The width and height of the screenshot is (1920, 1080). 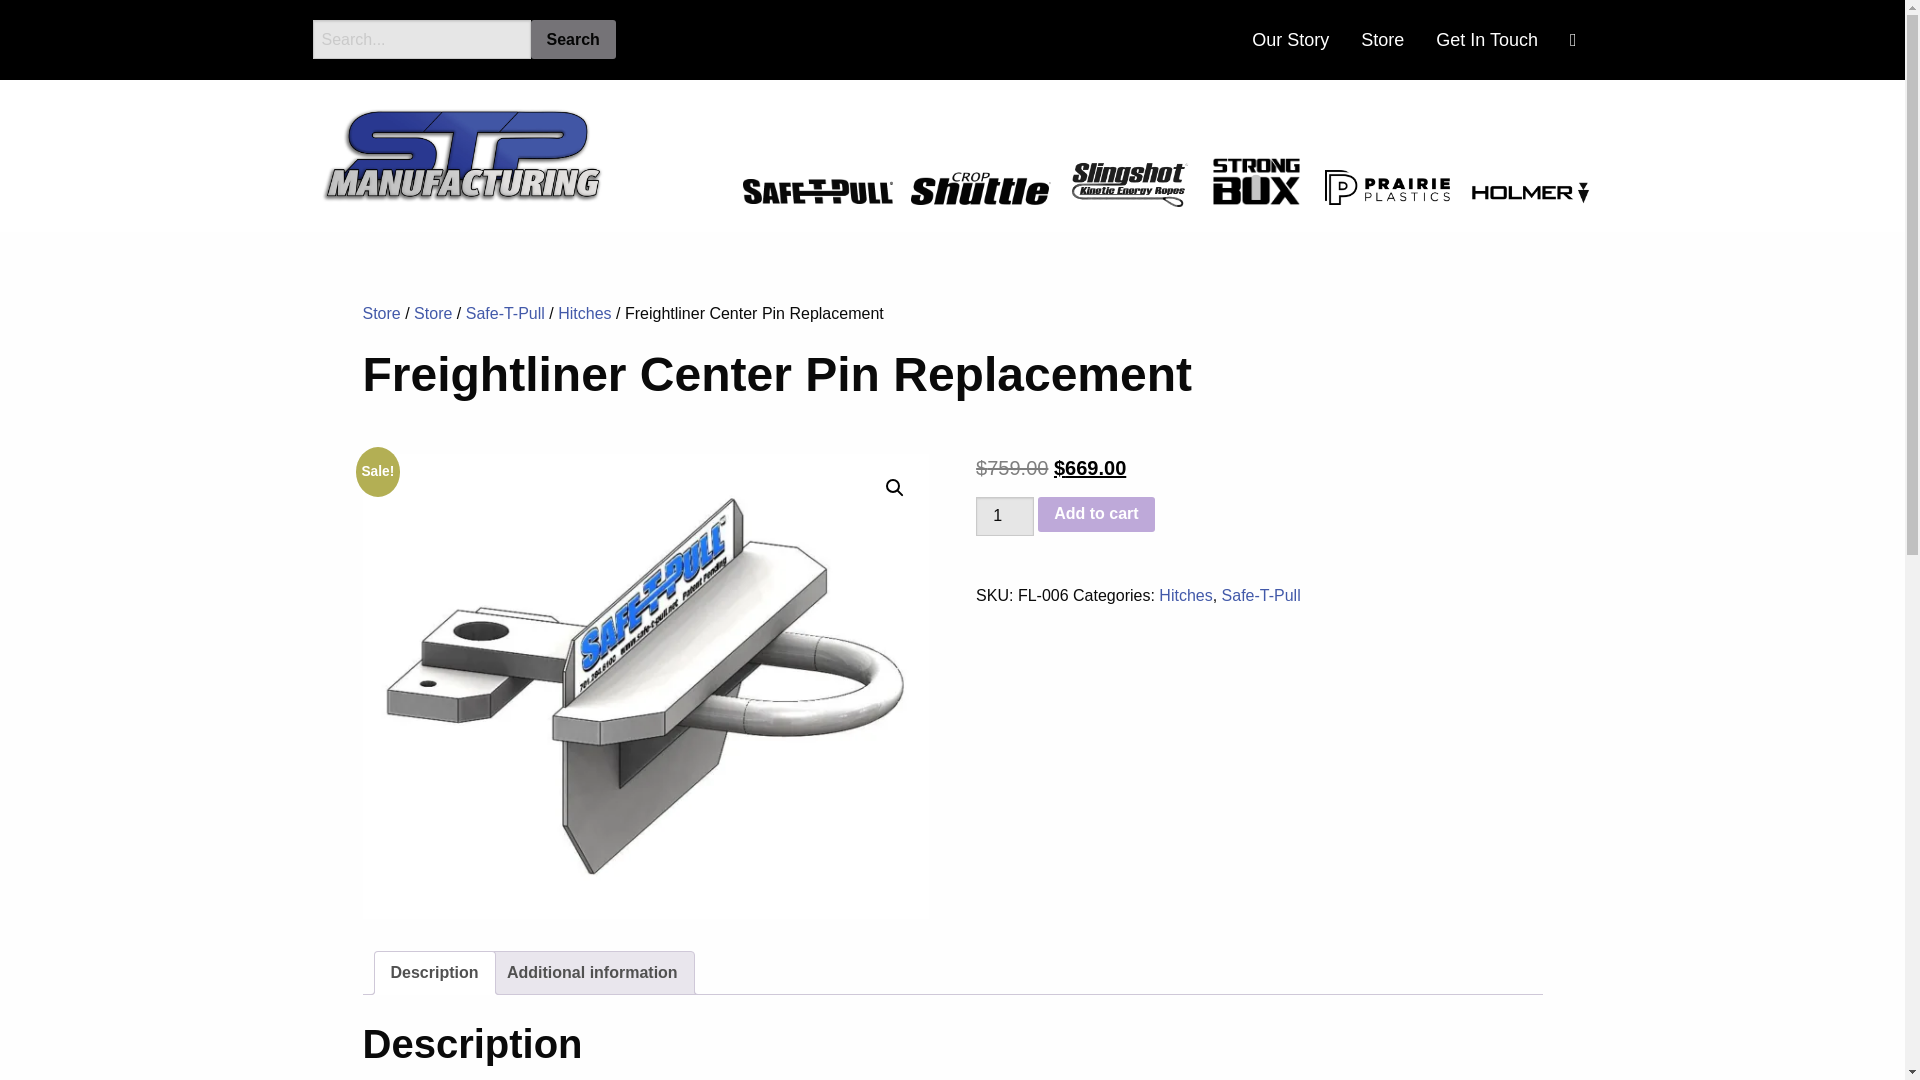 What do you see at coordinates (1486, 40) in the screenshot?
I see `Get In Touch` at bounding box center [1486, 40].